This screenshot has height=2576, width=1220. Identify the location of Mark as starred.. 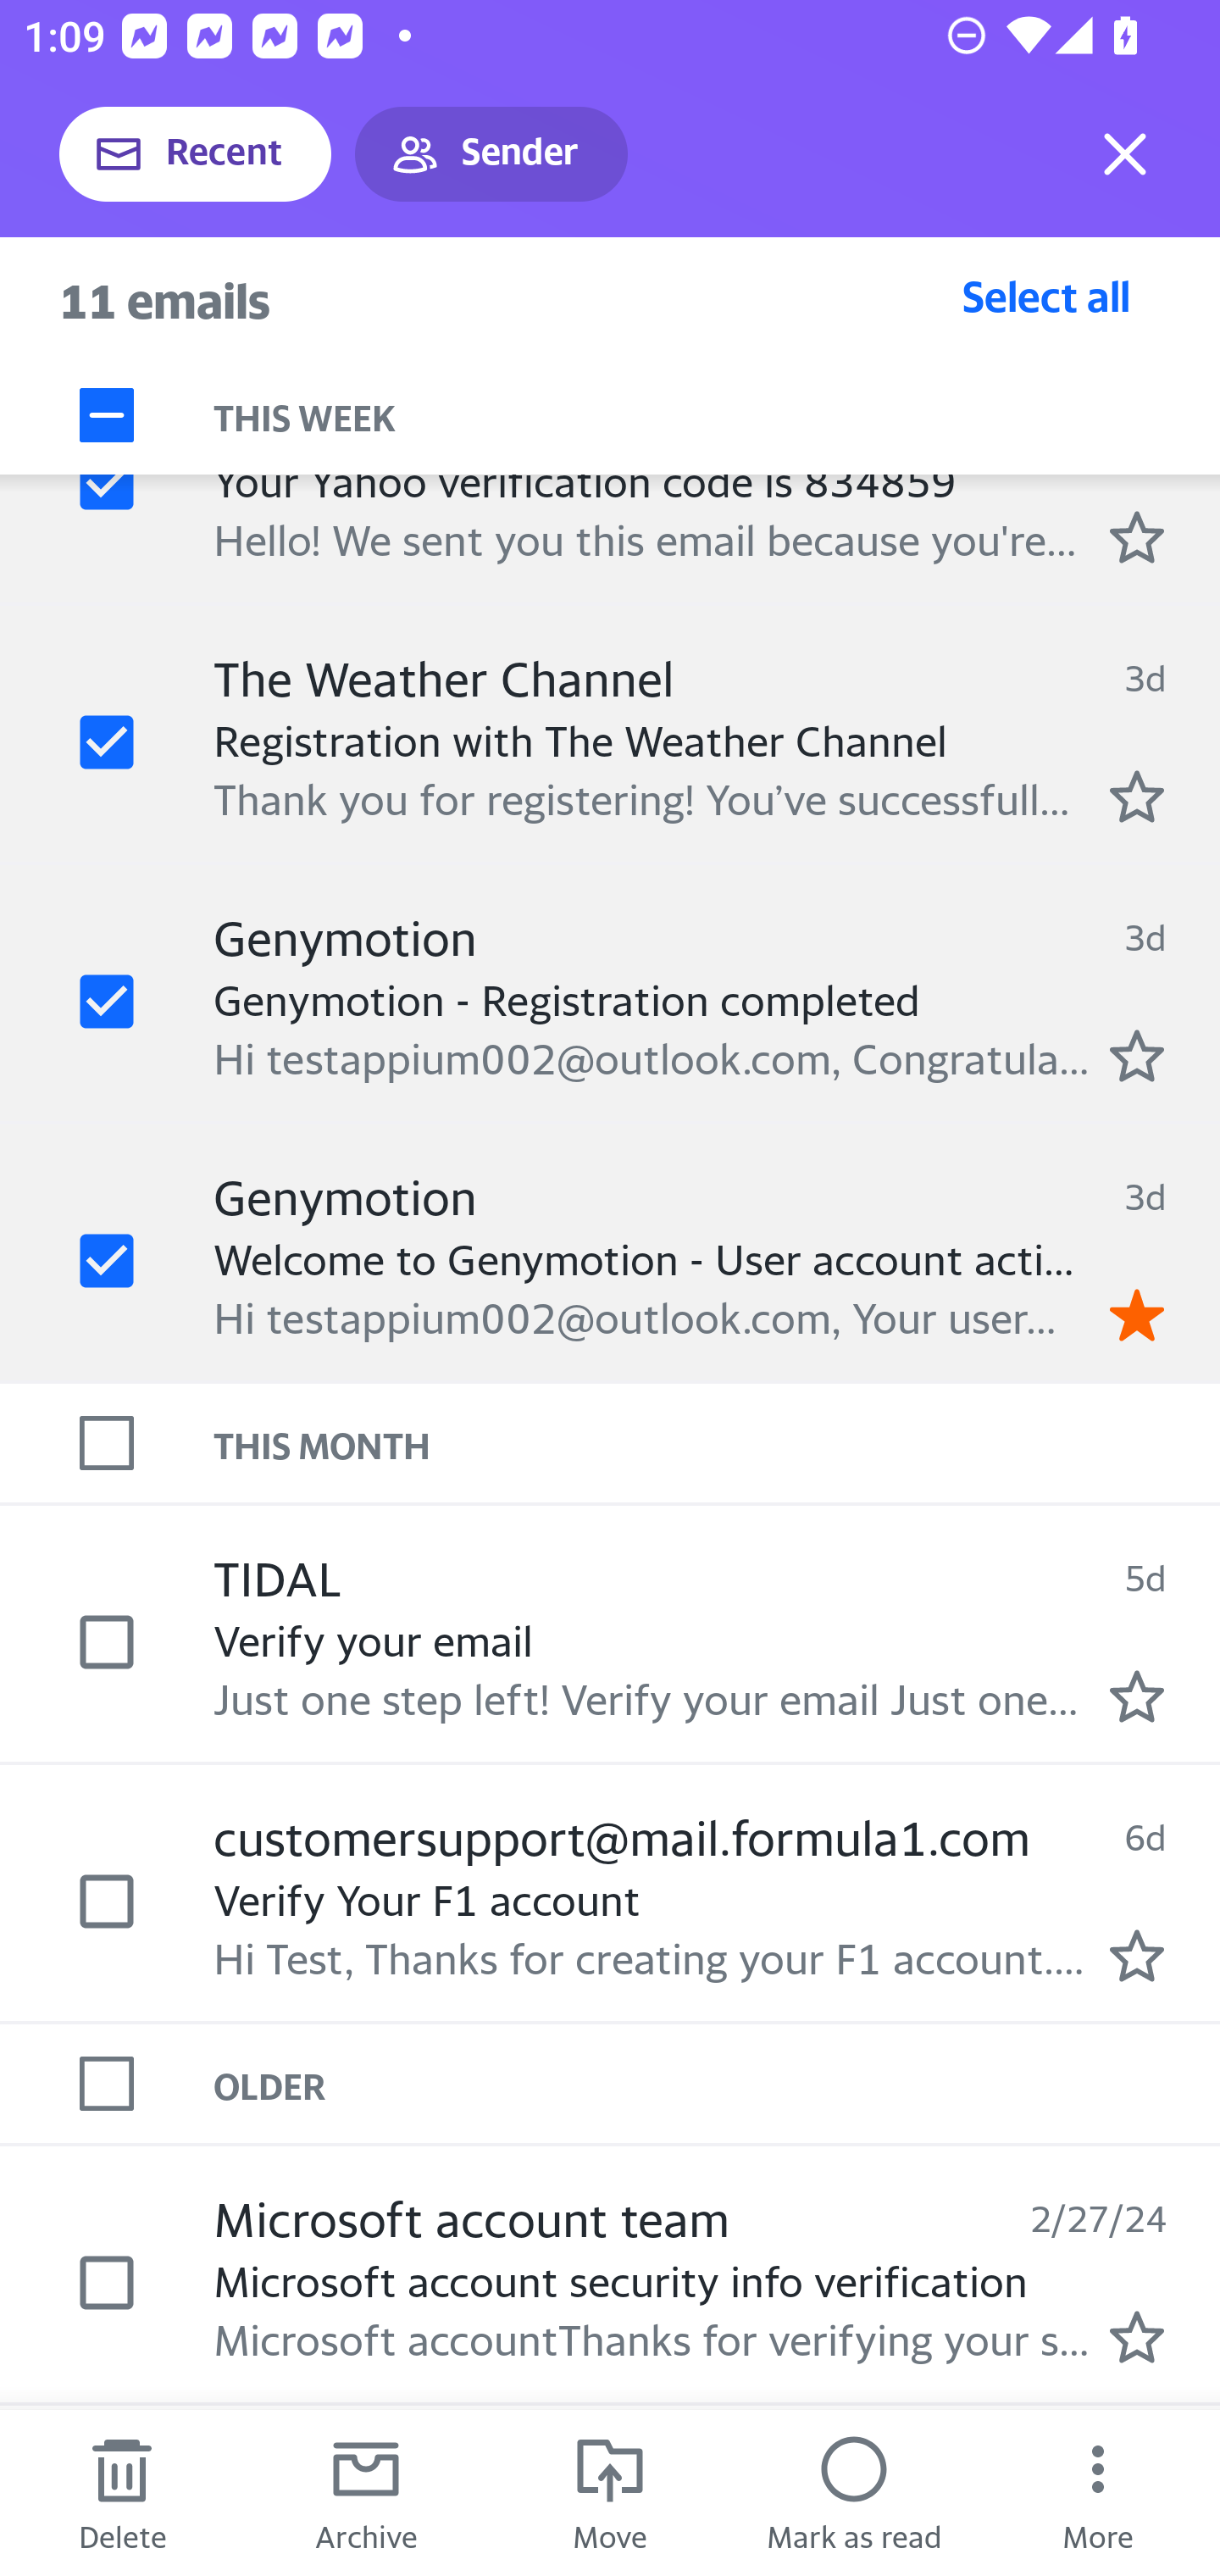
(1137, 1054).